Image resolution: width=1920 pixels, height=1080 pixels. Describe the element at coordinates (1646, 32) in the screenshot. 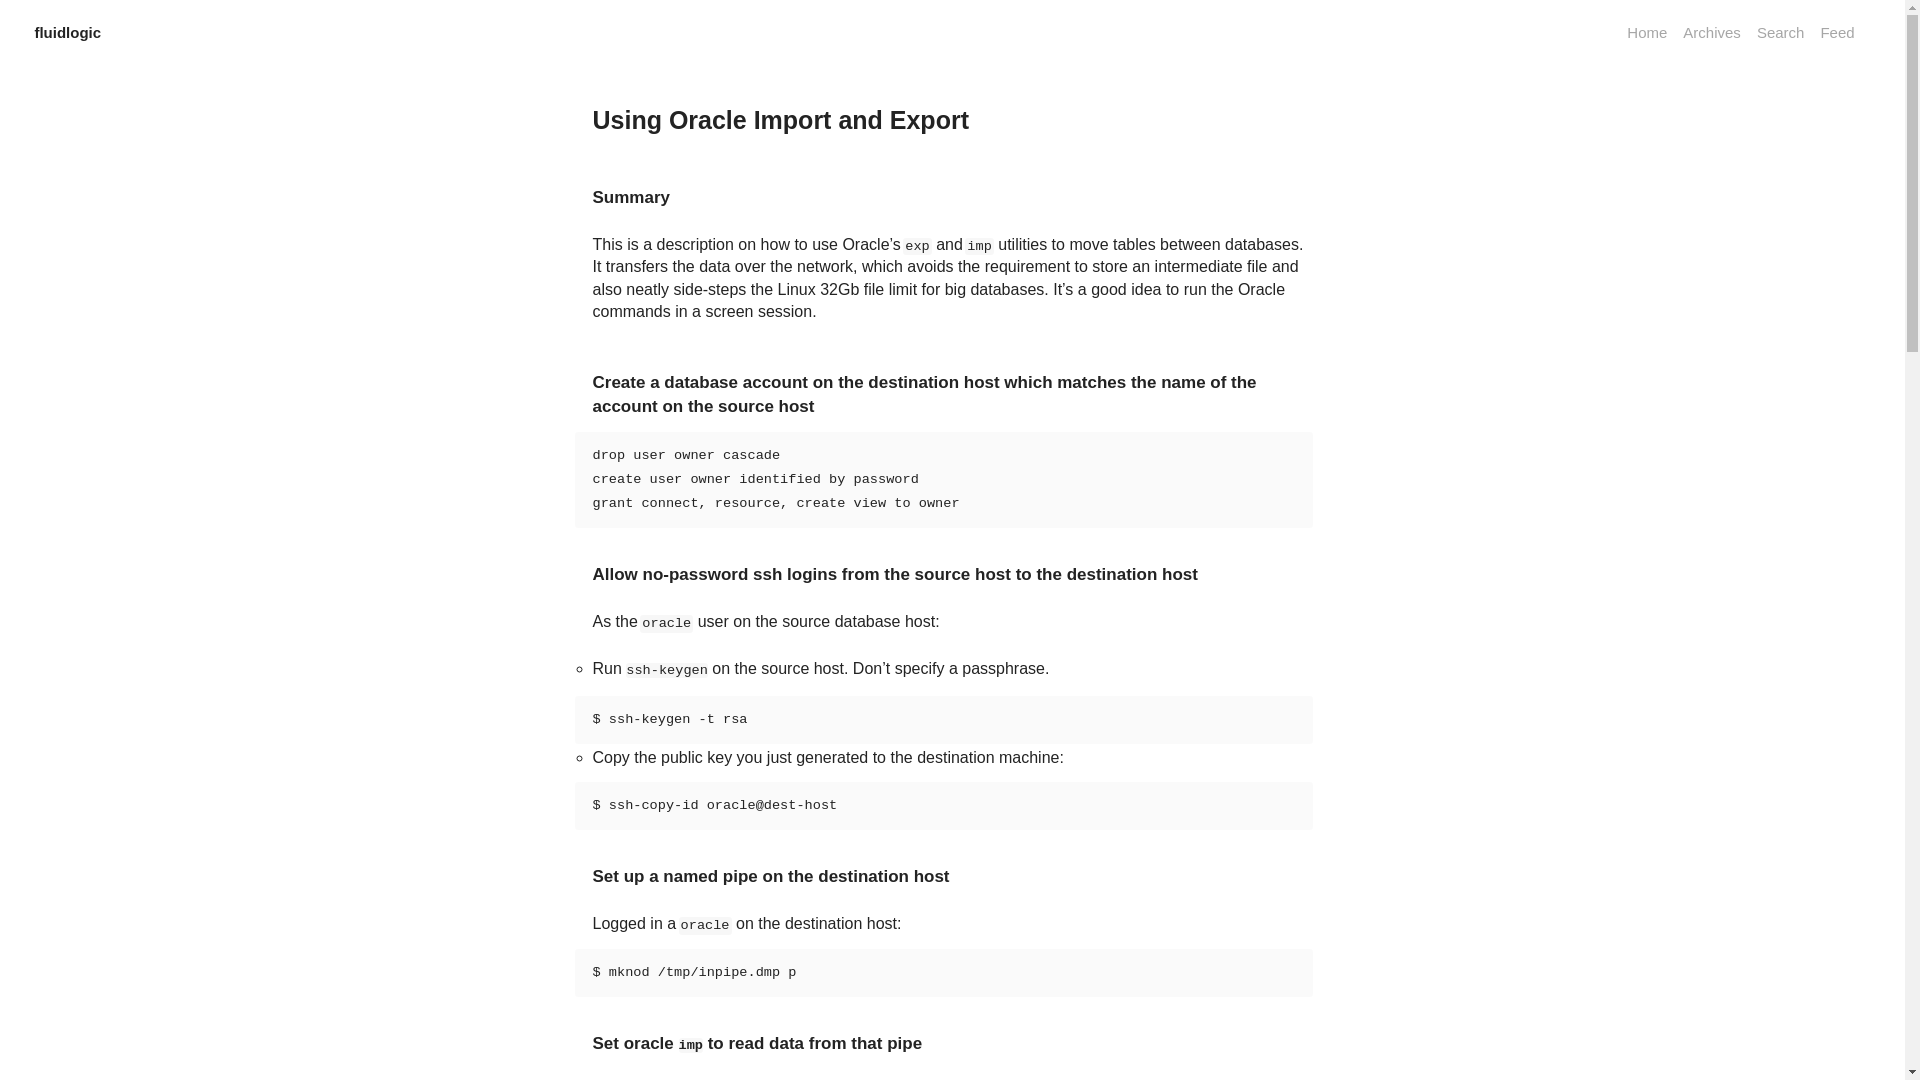

I see `Home` at that location.